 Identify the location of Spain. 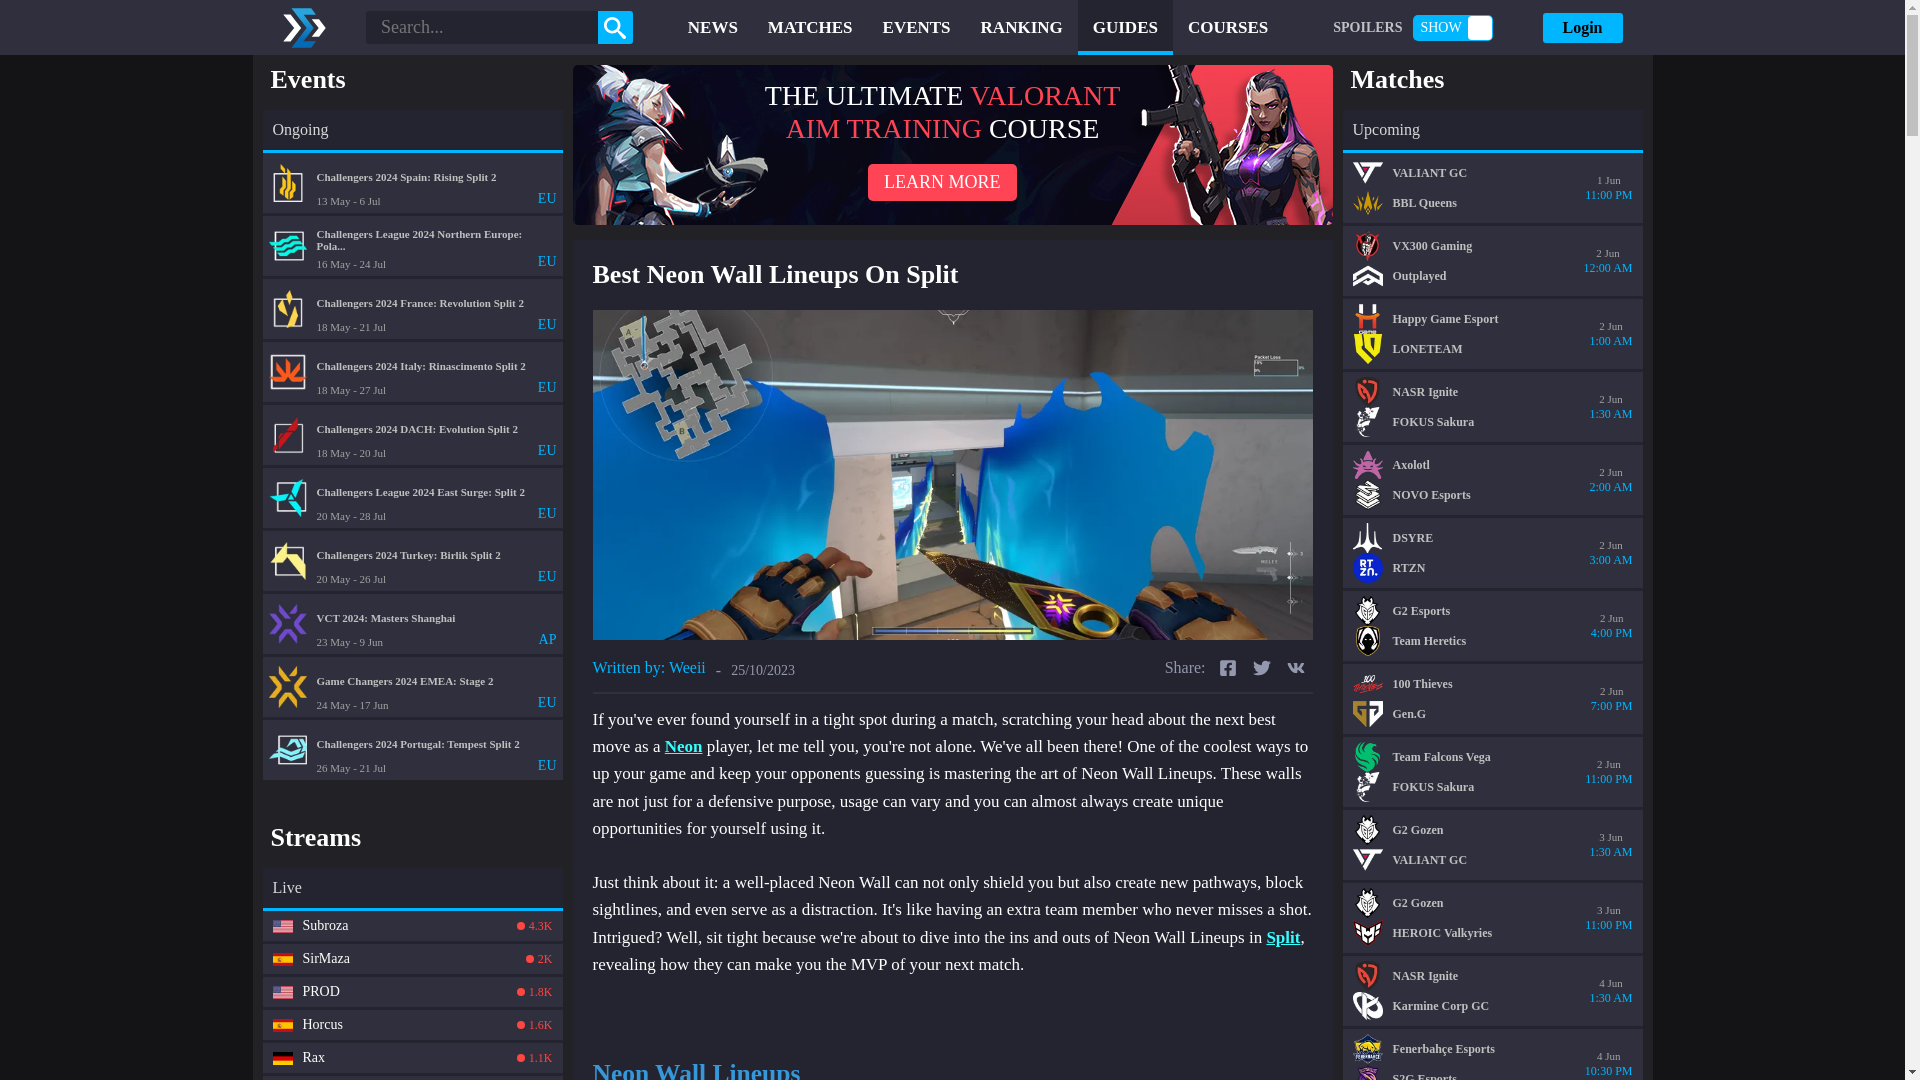
(282, 992).